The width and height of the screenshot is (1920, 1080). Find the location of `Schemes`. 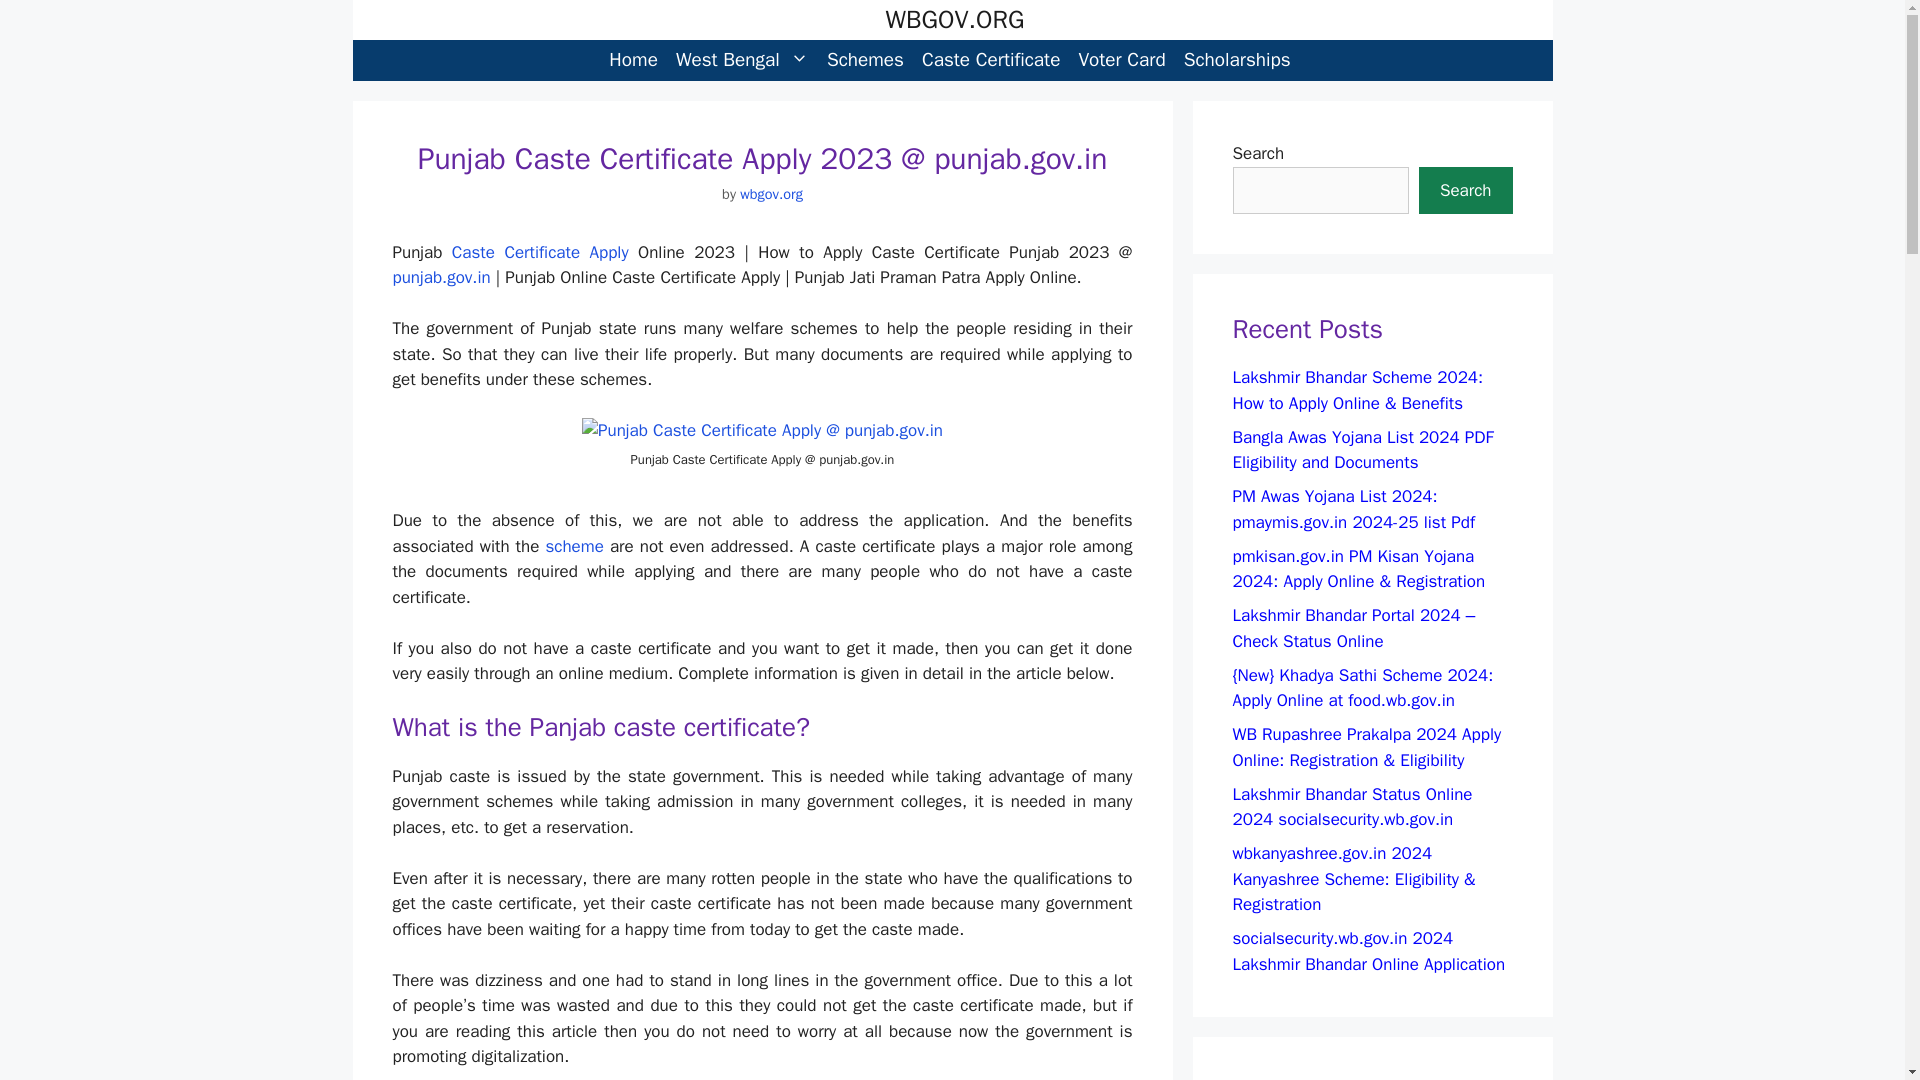

Schemes is located at coordinates (865, 60).